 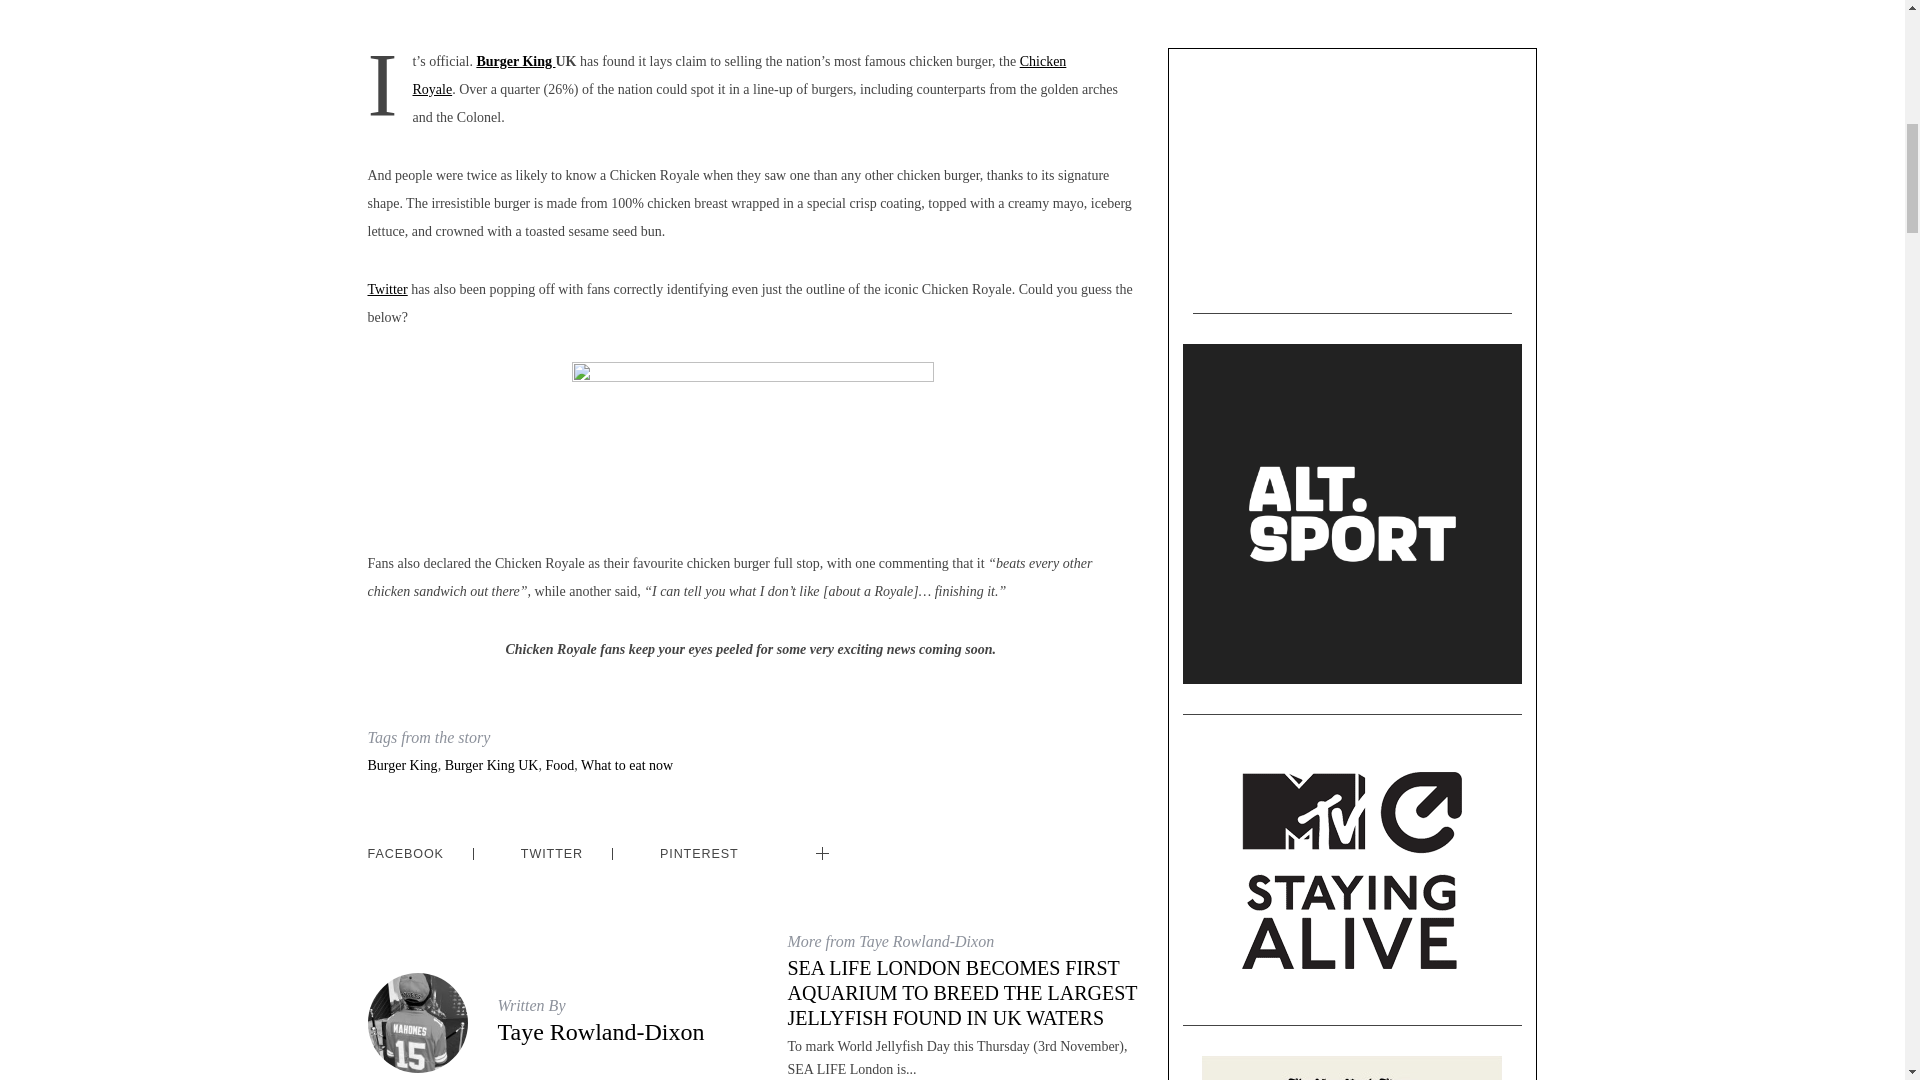 What do you see at coordinates (700, 854) in the screenshot?
I see `PINTEREST` at bounding box center [700, 854].